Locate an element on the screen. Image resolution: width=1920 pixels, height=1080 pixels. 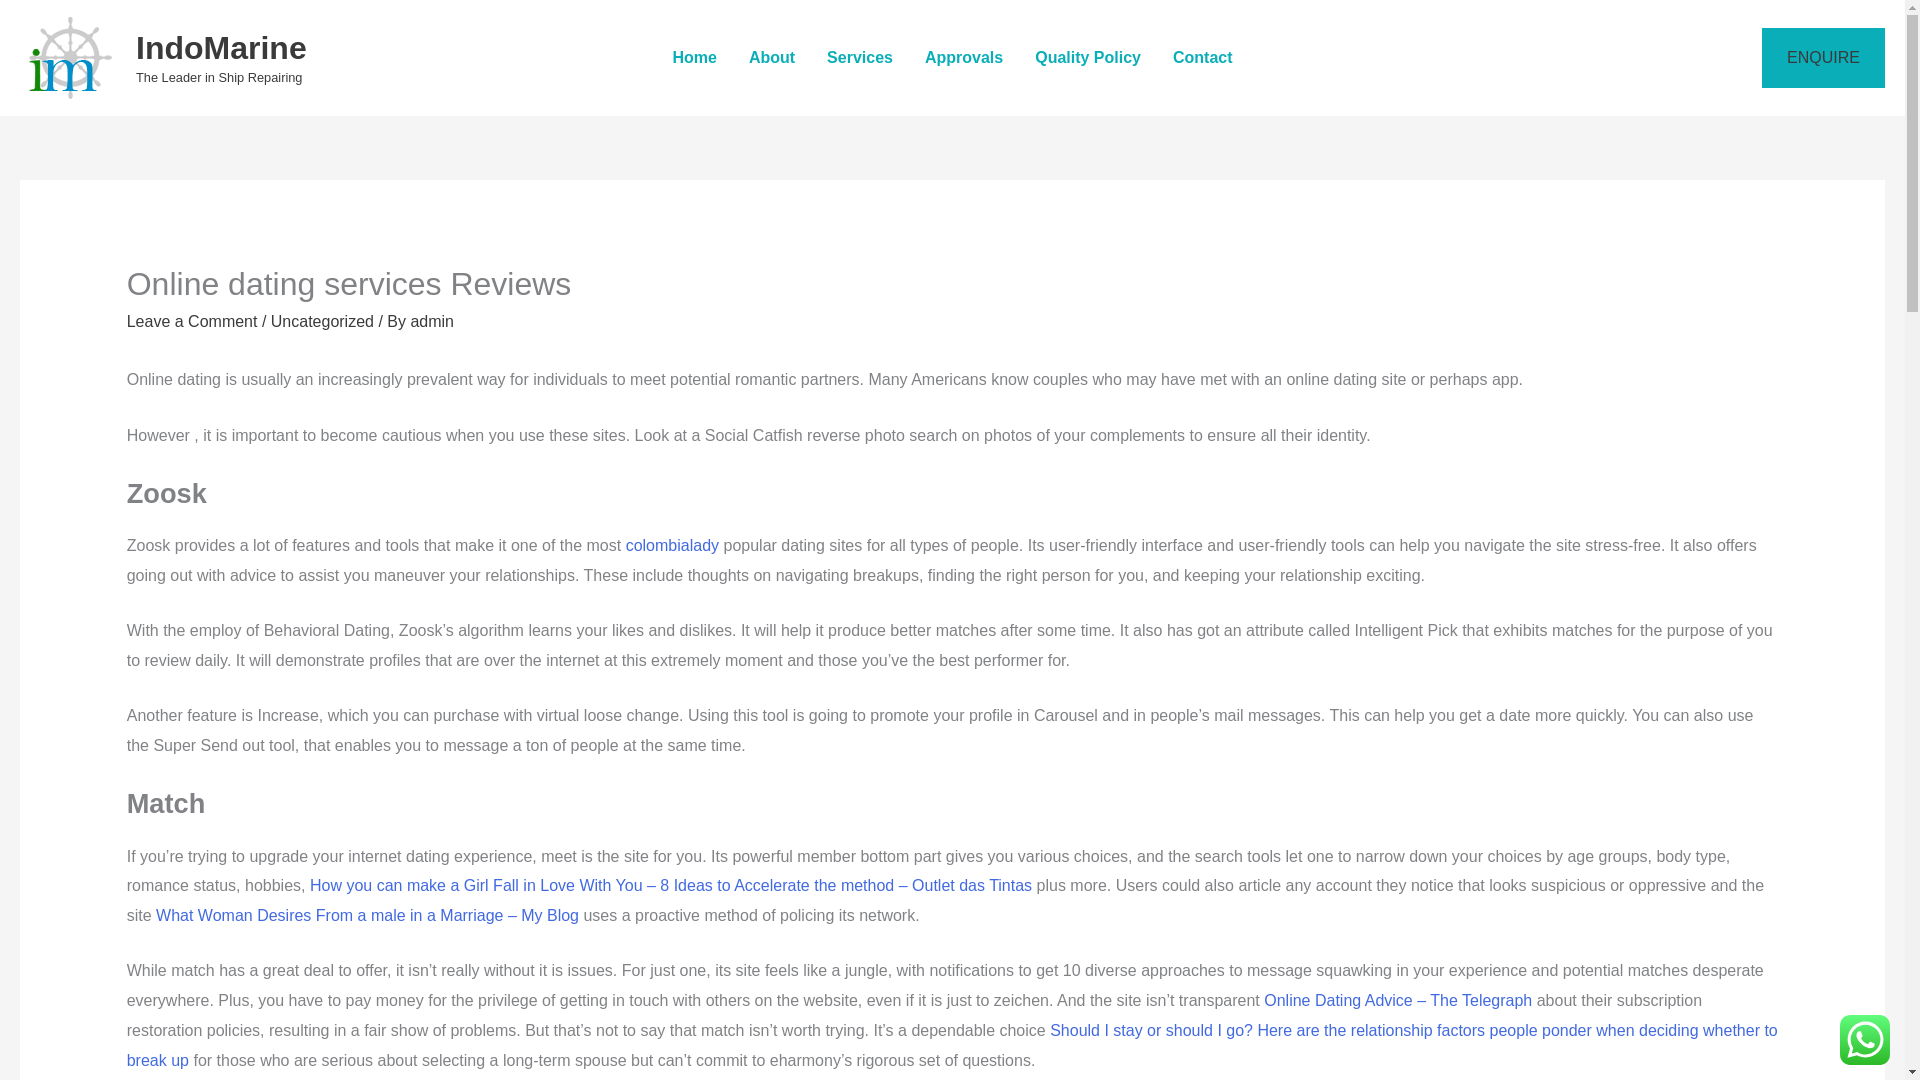
Quality Policy is located at coordinates (1088, 57).